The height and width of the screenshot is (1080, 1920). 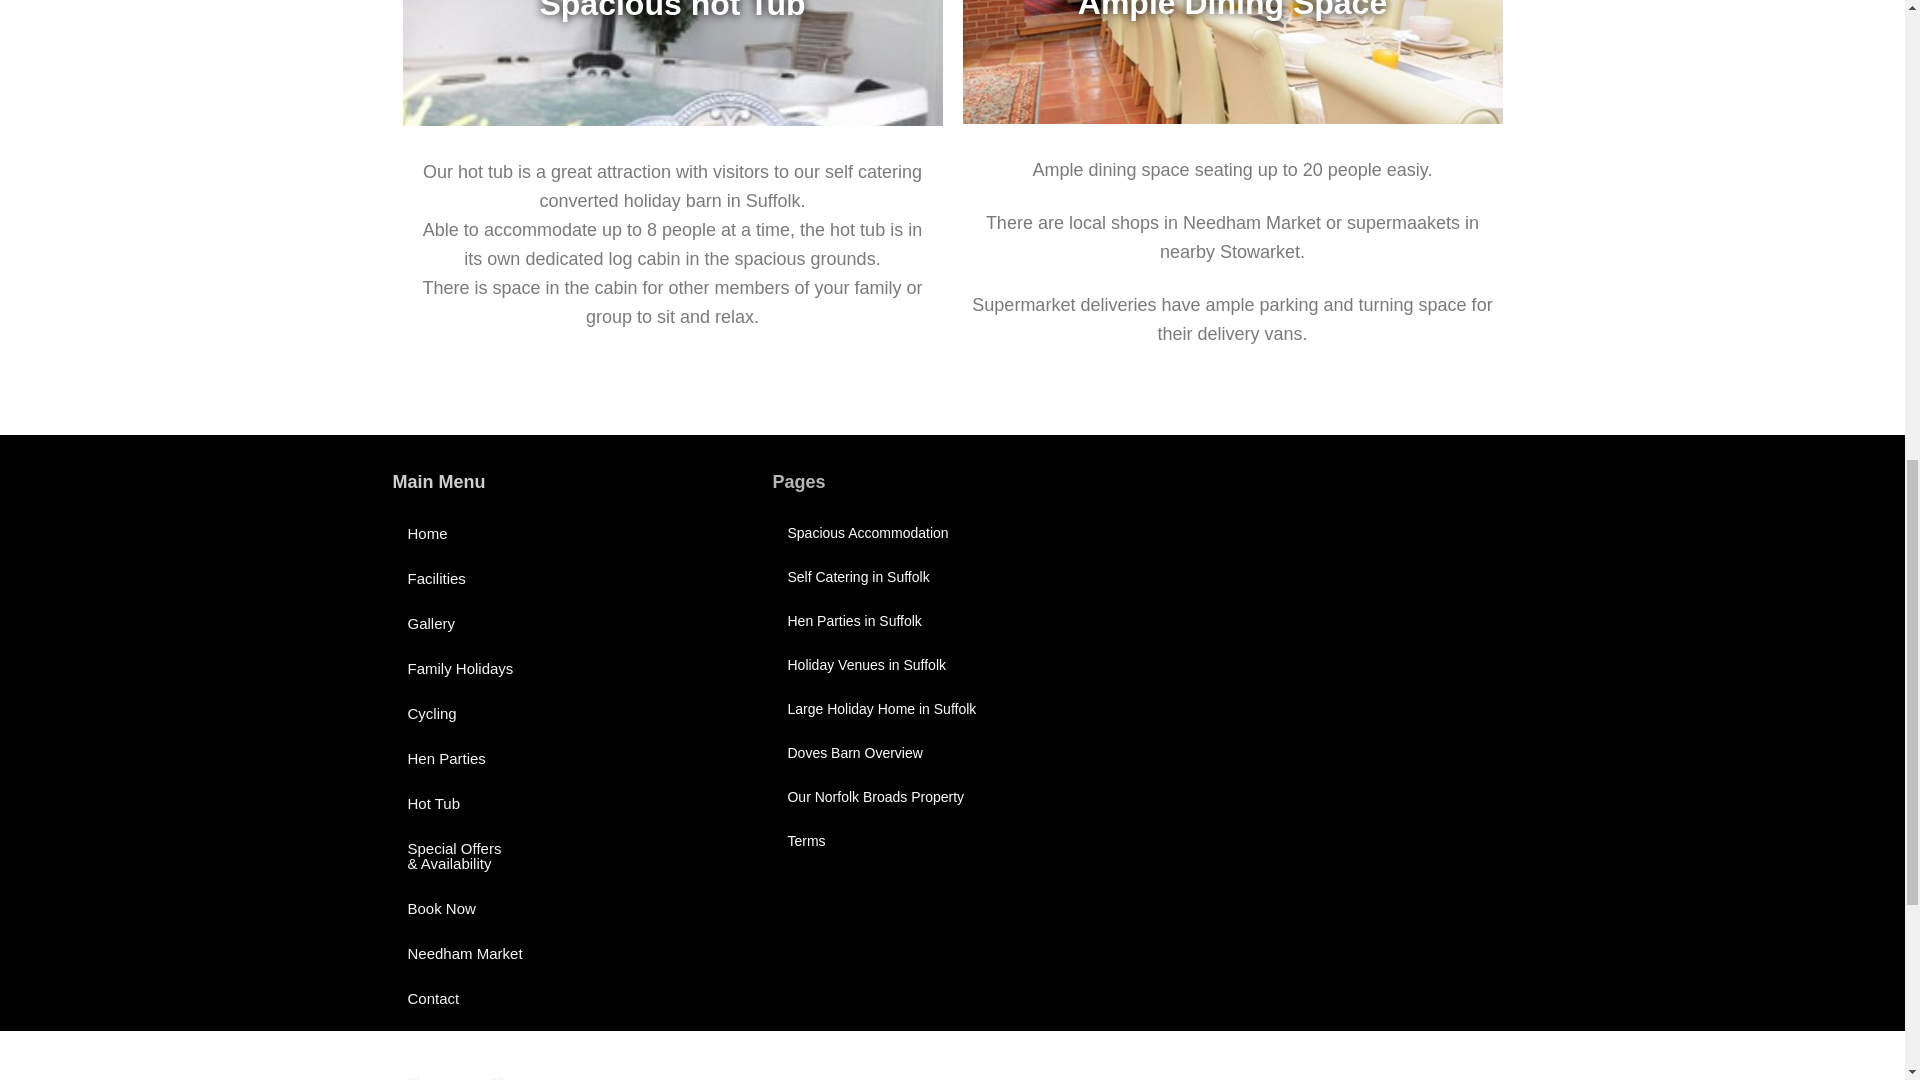 What do you see at coordinates (572, 953) in the screenshot?
I see `Needham Market` at bounding box center [572, 953].